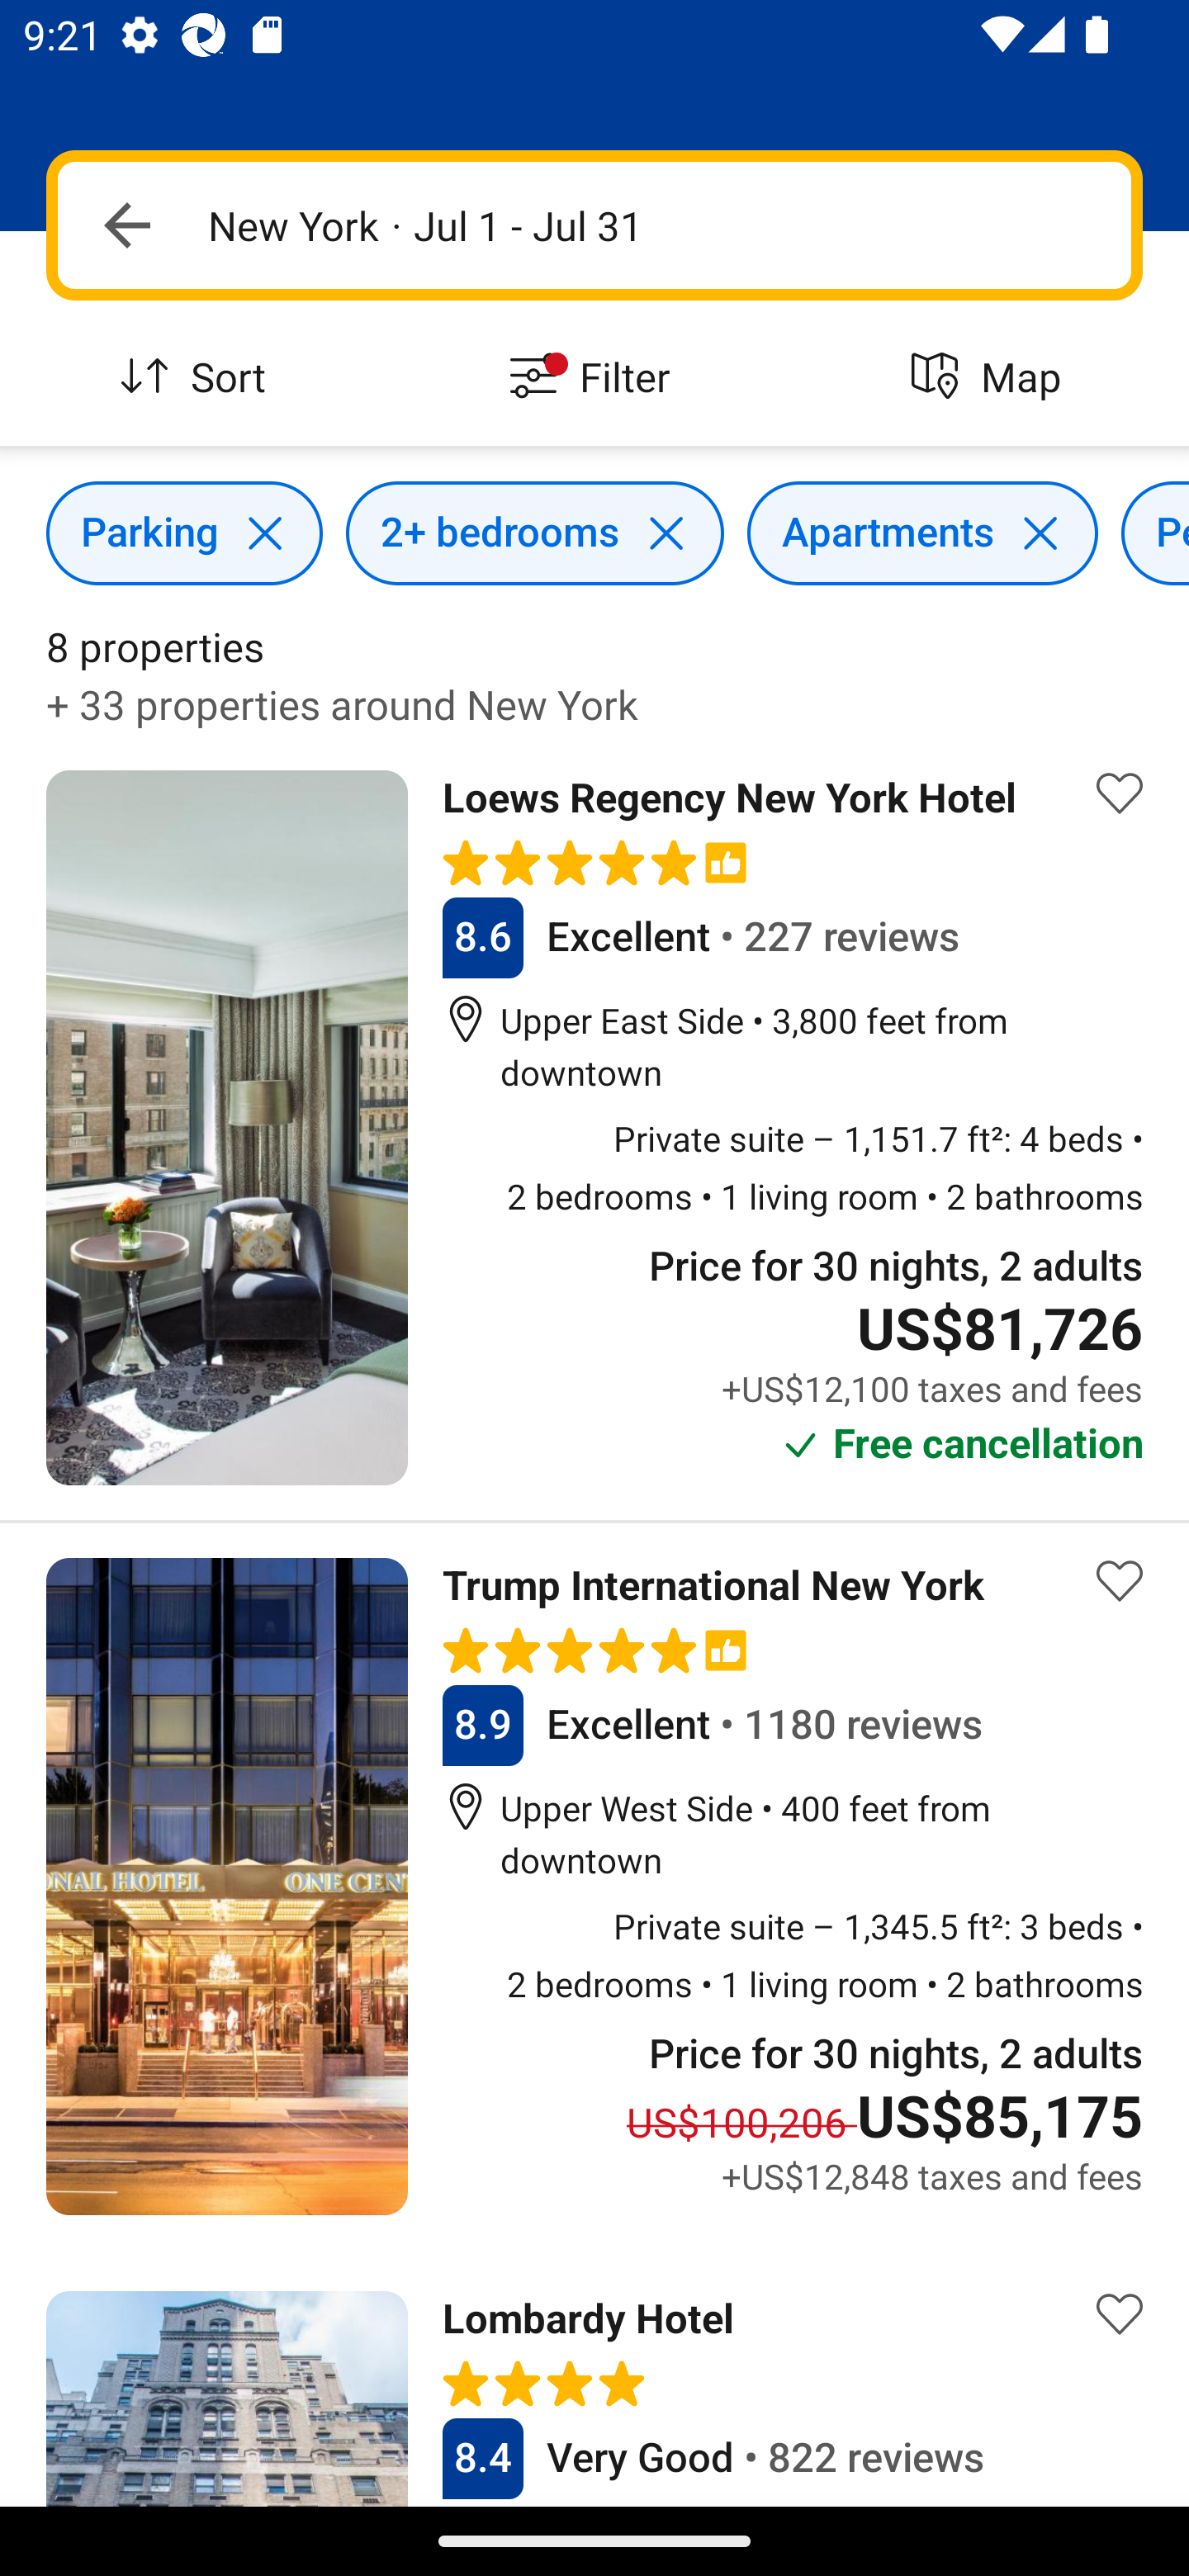 Image resolution: width=1189 pixels, height=2576 pixels. What do you see at coordinates (1120, 1581) in the screenshot?
I see `Save property to list` at bounding box center [1120, 1581].